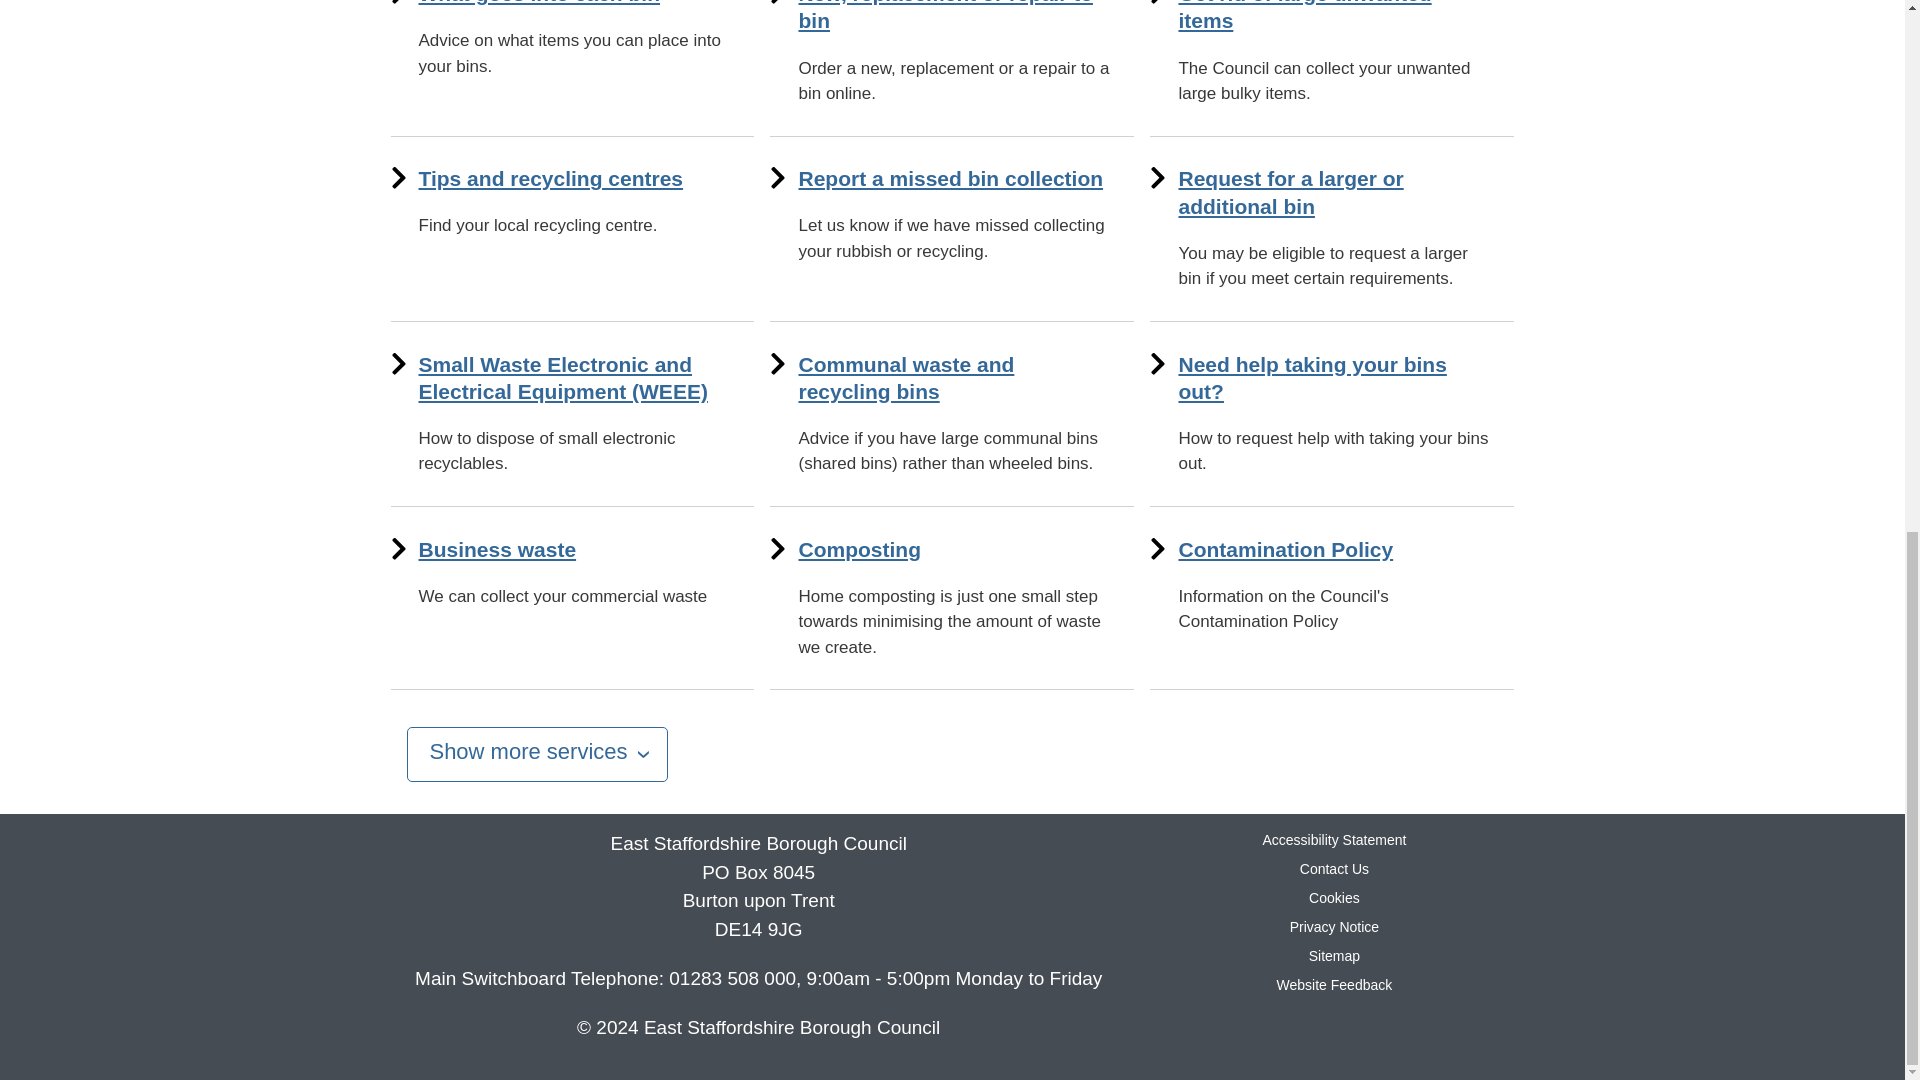 This screenshot has width=1920, height=1080. I want to click on New, replacement or repair to bin, so click(945, 16).